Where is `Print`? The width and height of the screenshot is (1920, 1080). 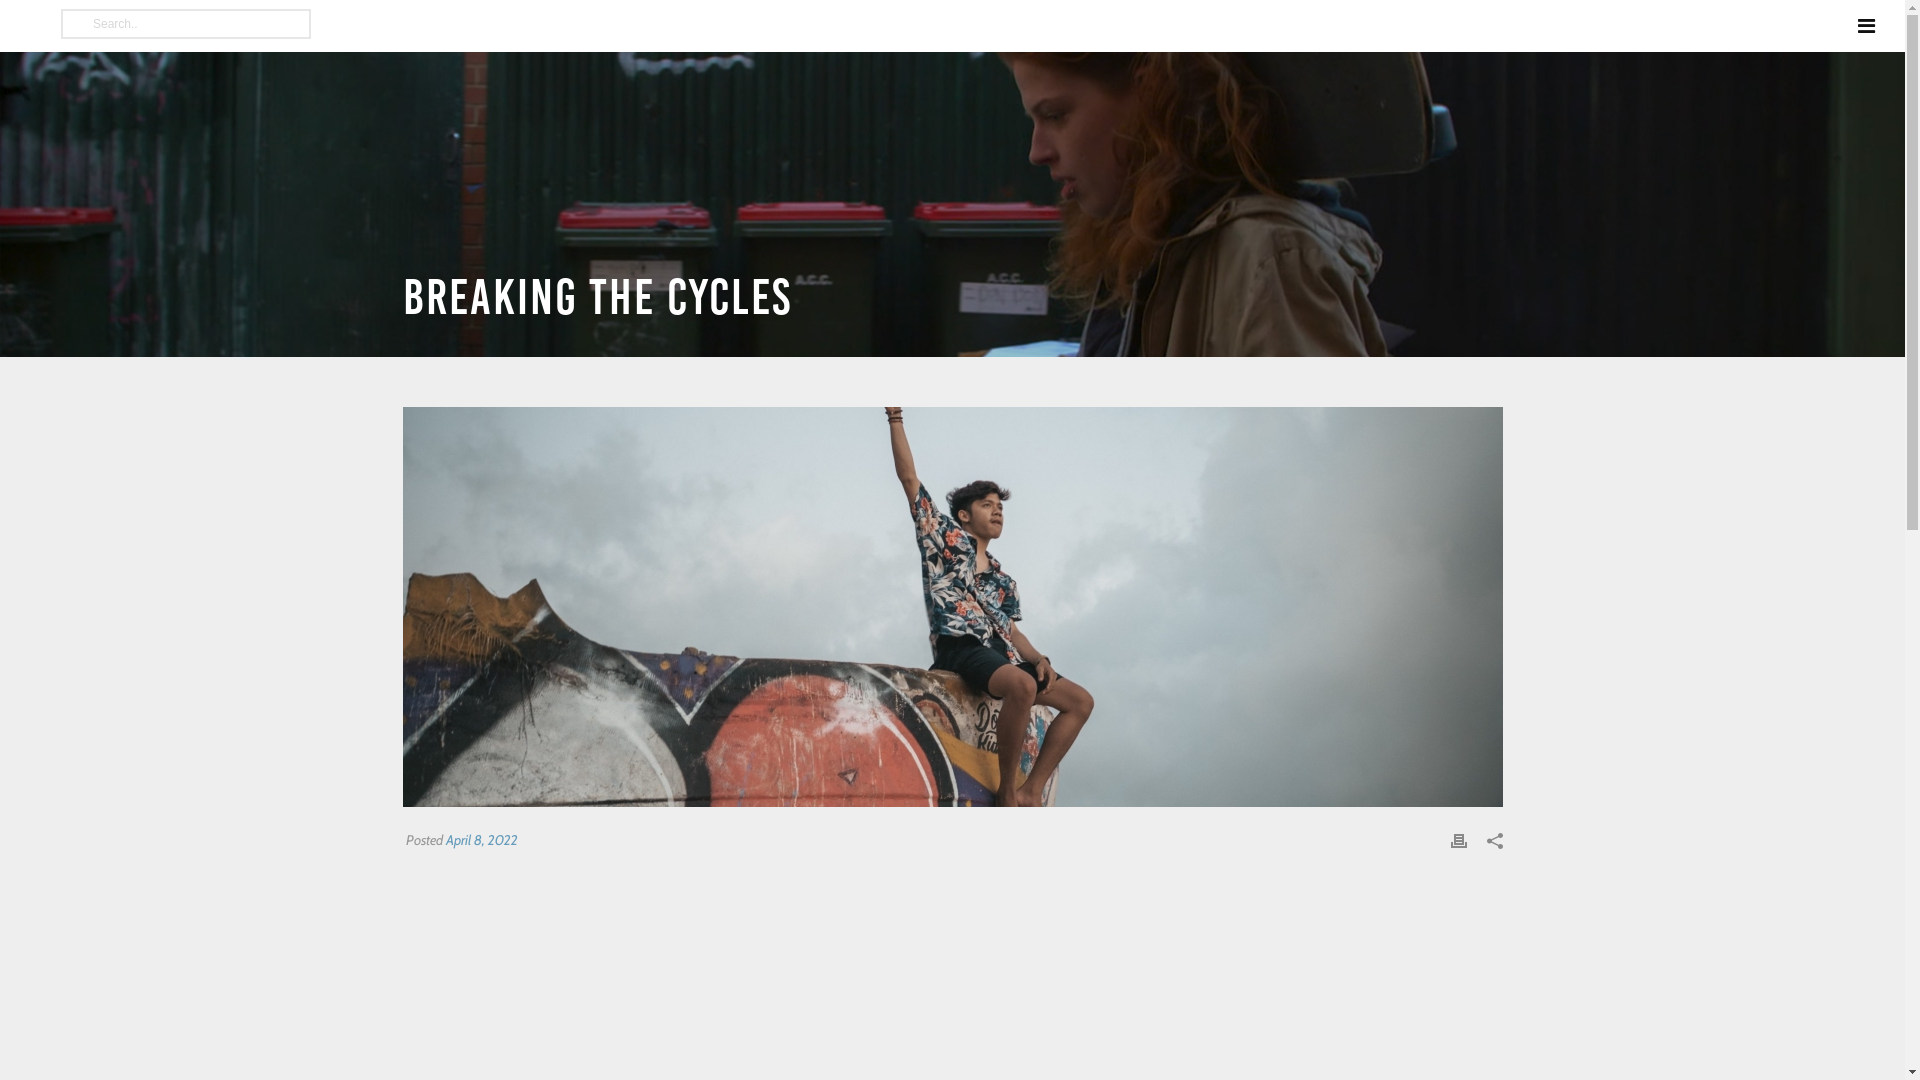 Print is located at coordinates (1458, 840).